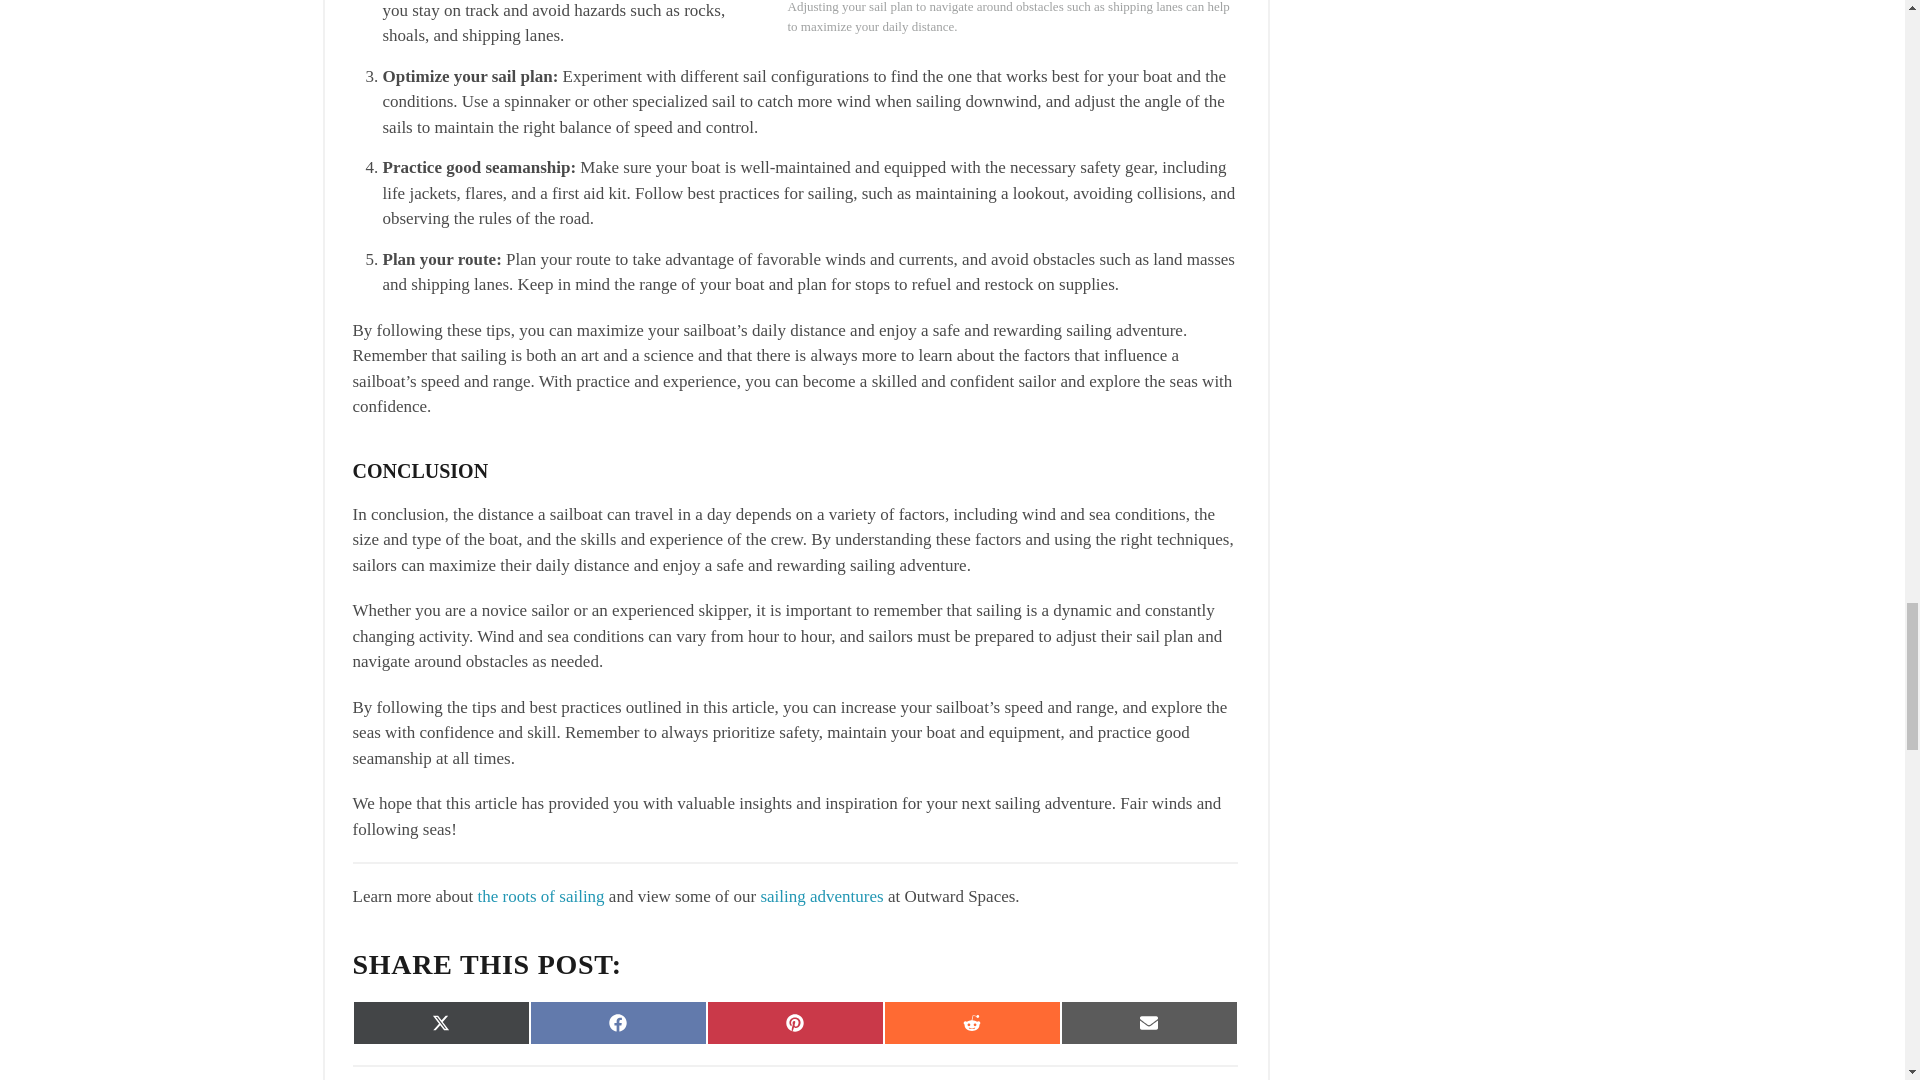 The width and height of the screenshot is (1920, 1080). Describe the element at coordinates (972, 1023) in the screenshot. I see `Share on Reddit` at that location.